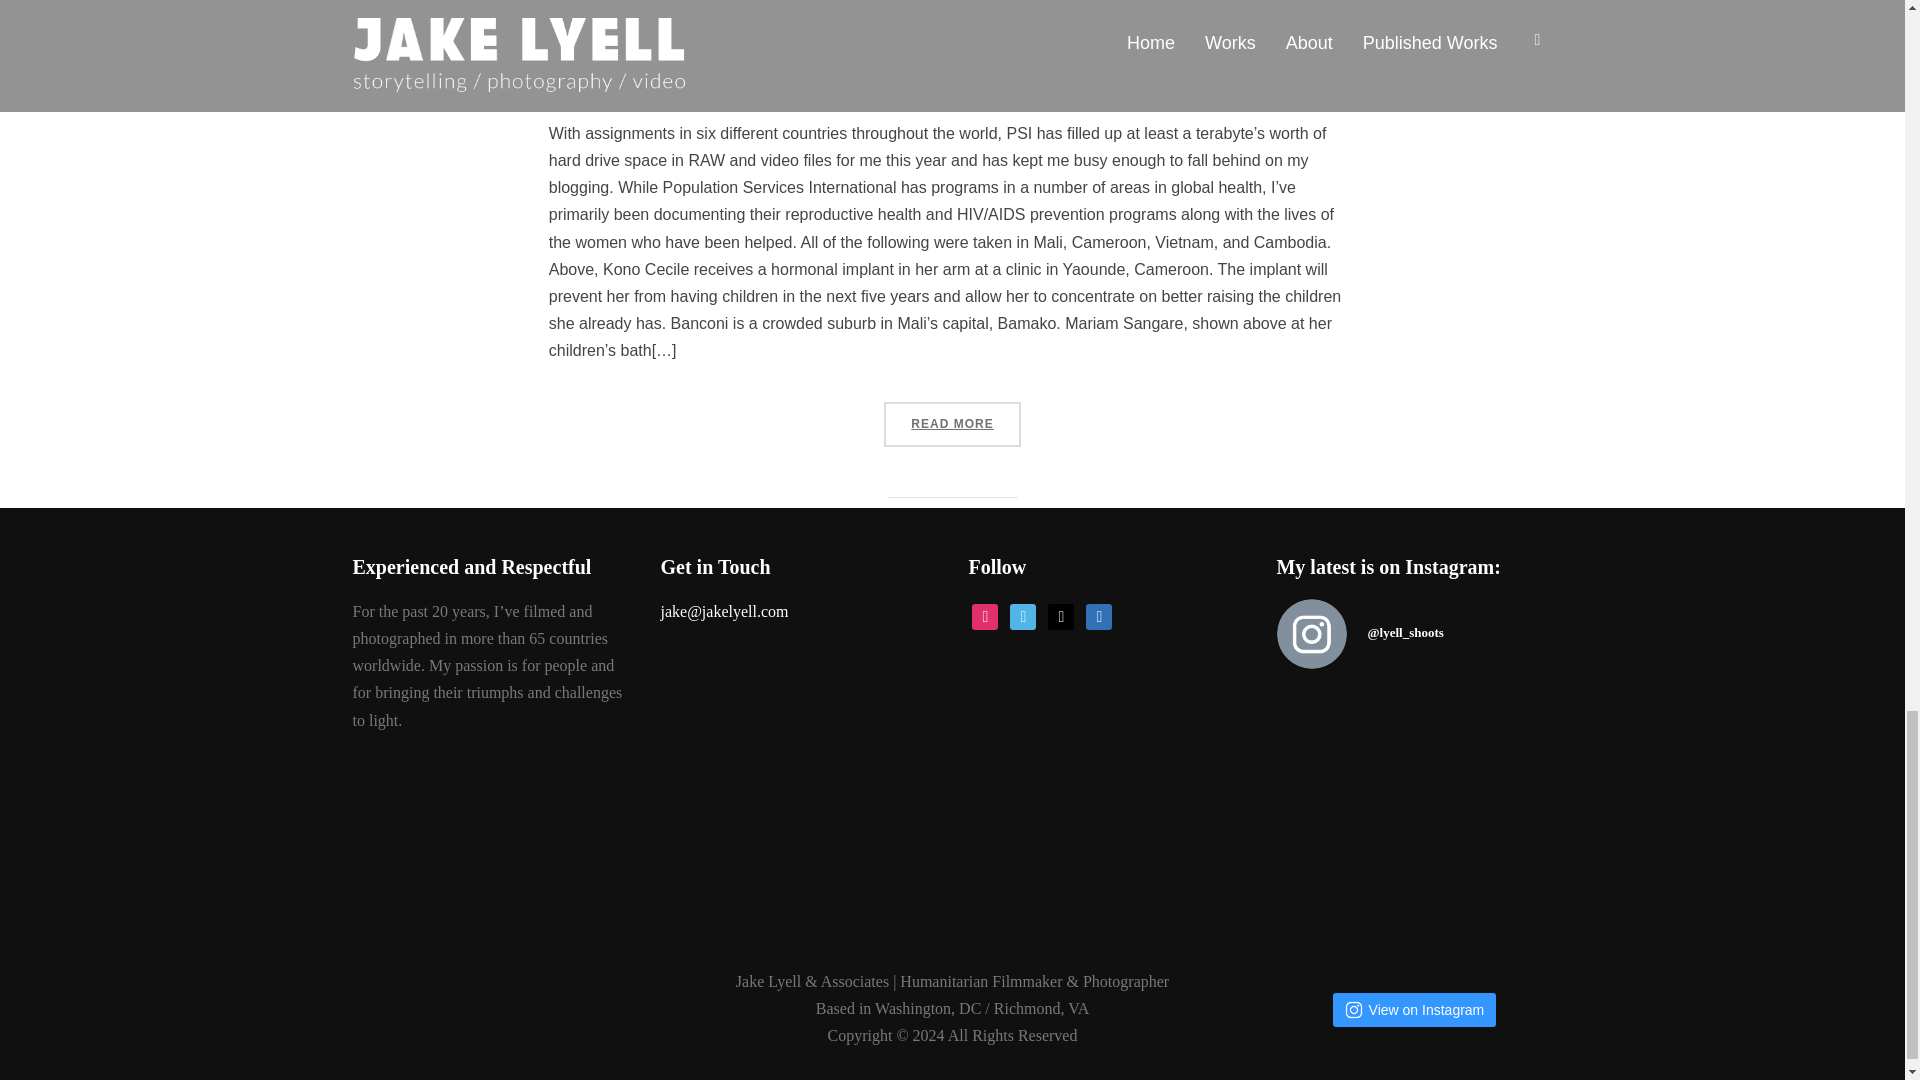  I want to click on vimeo, so click(1022, 615).